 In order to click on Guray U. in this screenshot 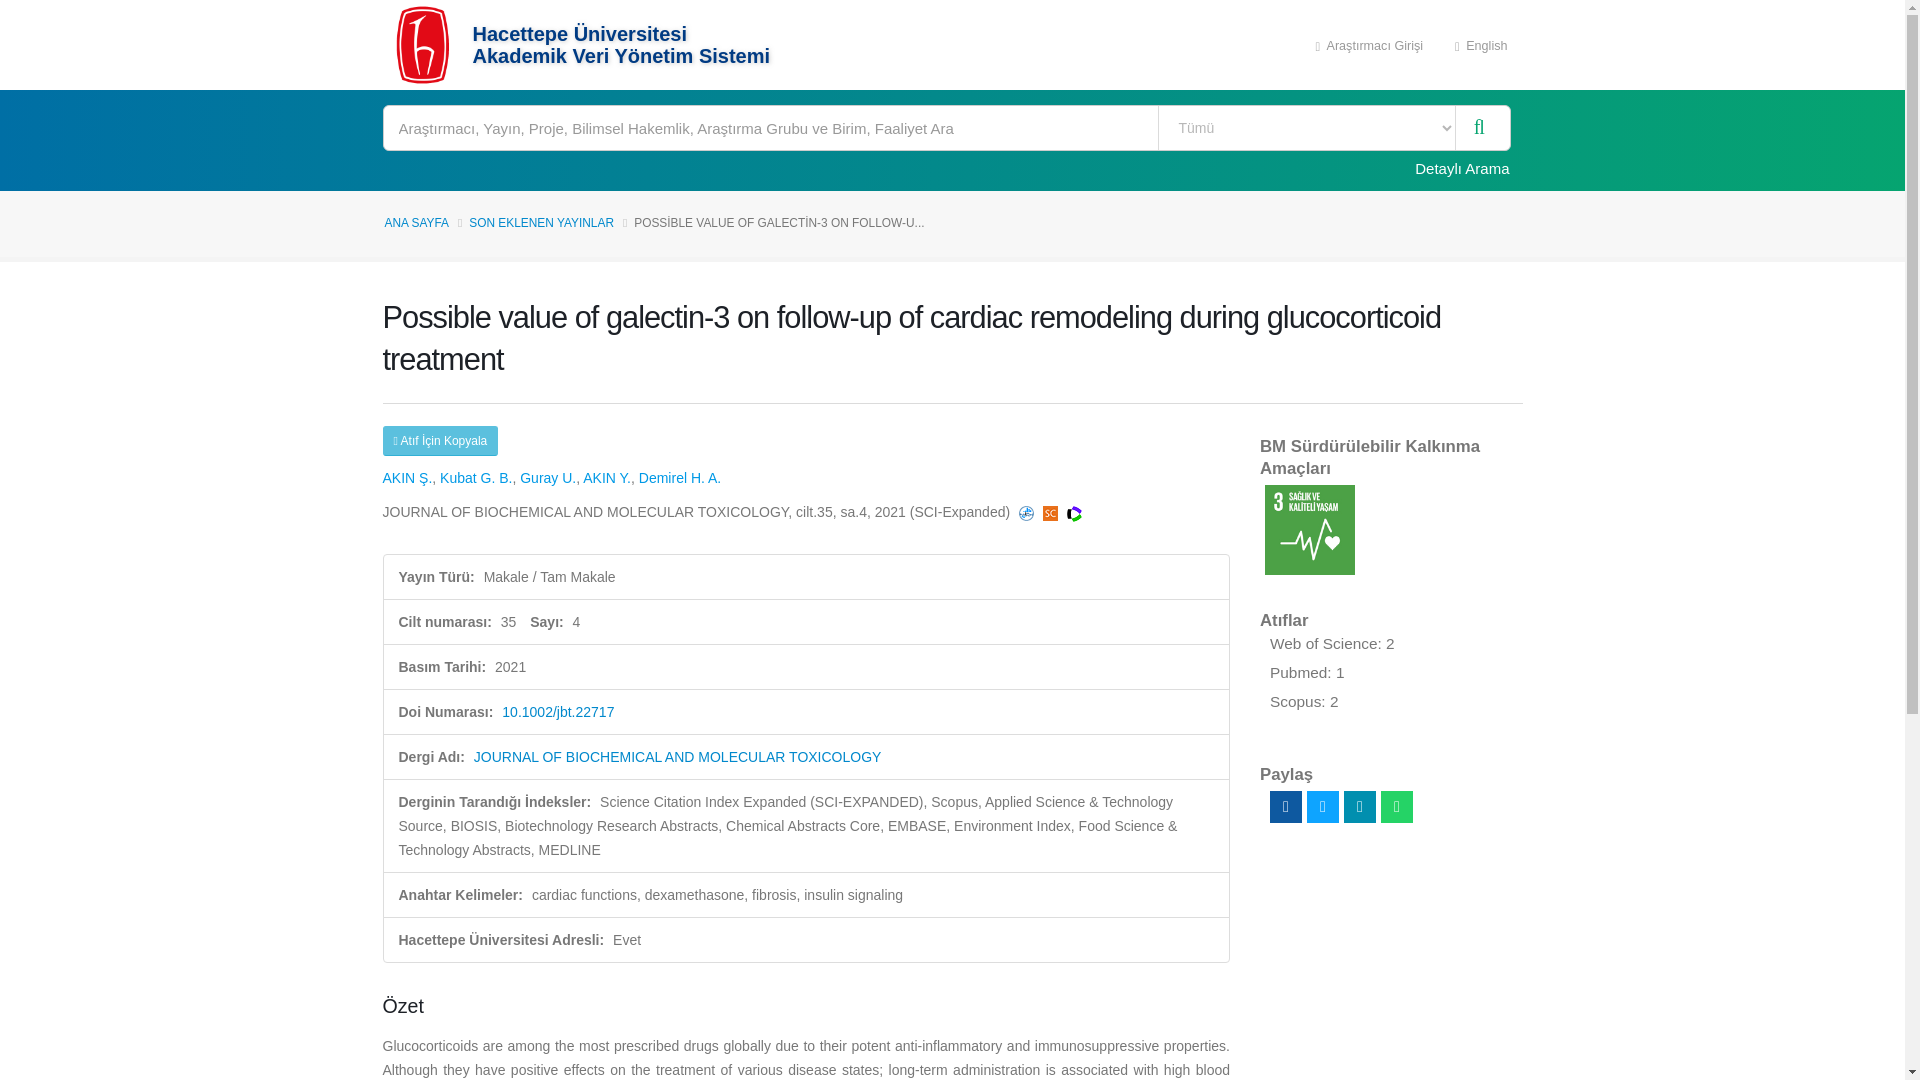, I will do `click(548, 478)`.